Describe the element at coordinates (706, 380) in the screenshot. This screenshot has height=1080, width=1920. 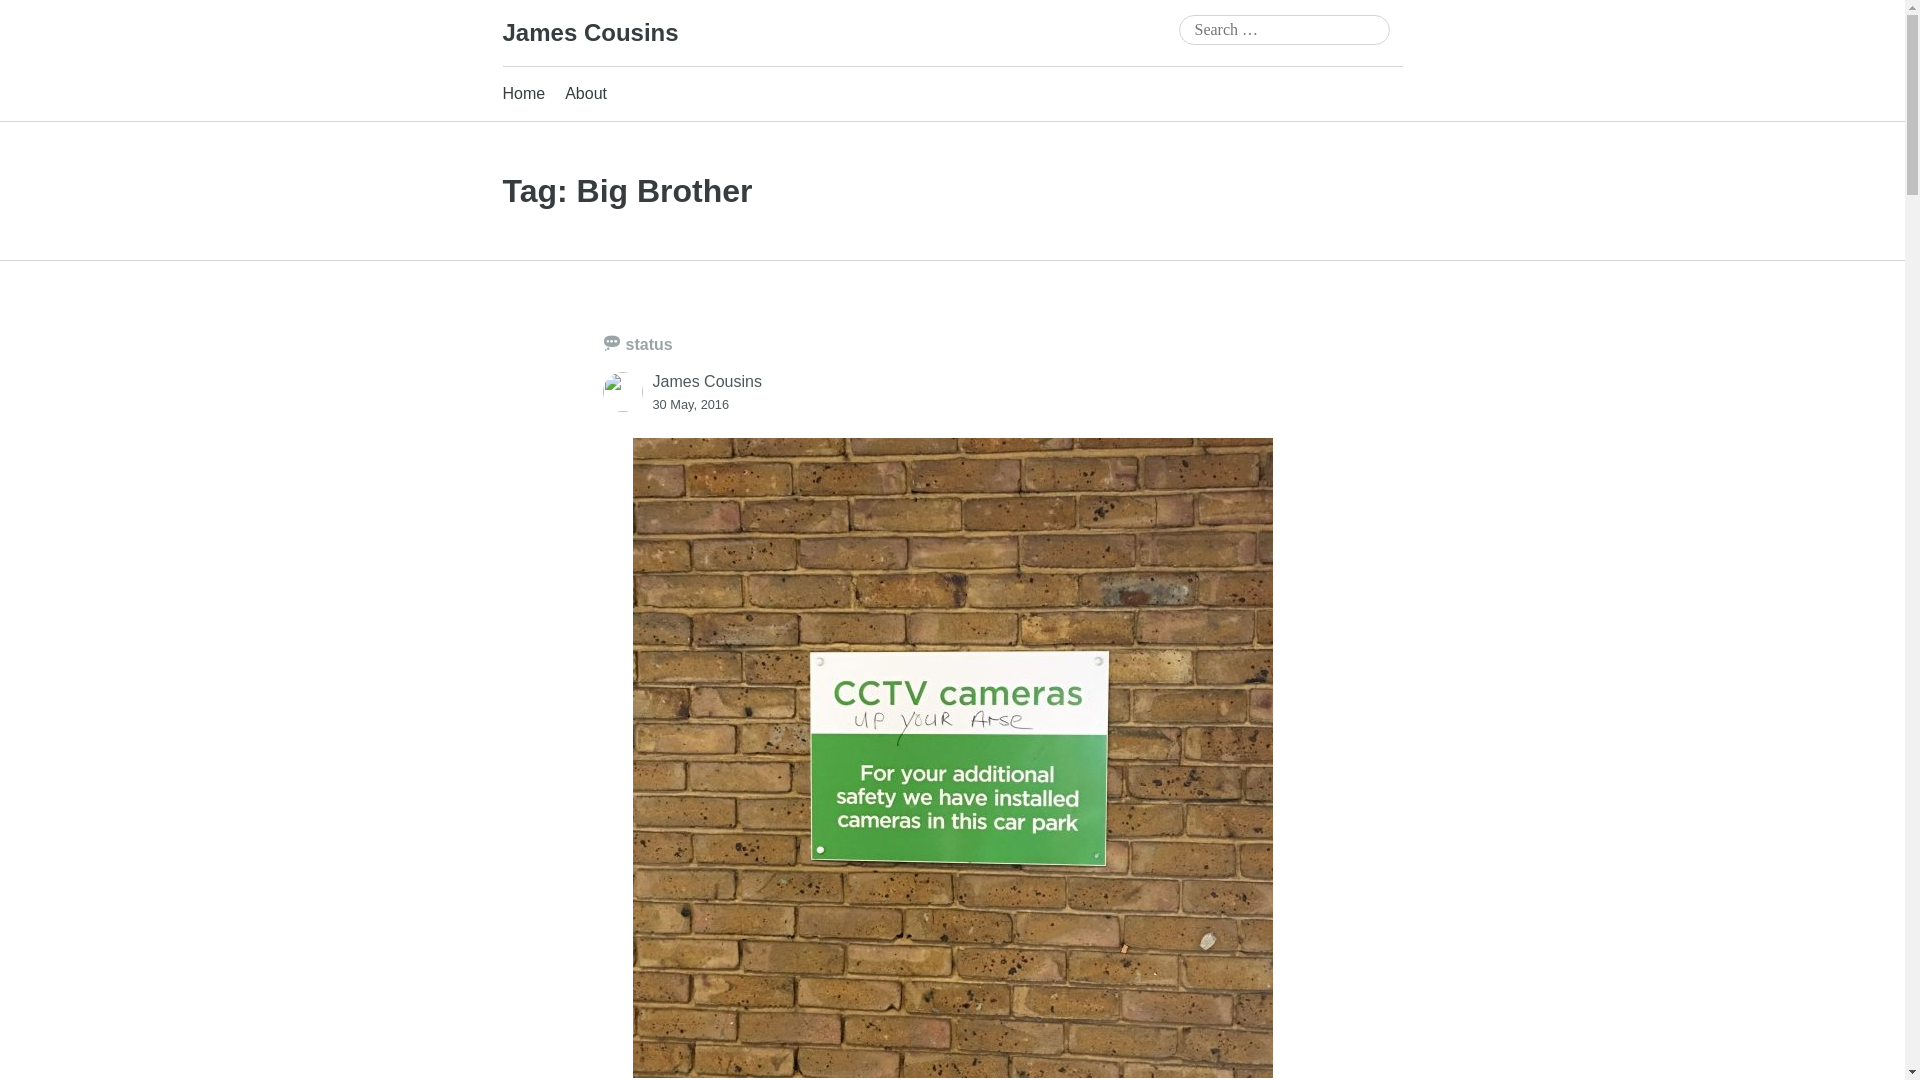
I see `View all posts by James Cousins` at that location.